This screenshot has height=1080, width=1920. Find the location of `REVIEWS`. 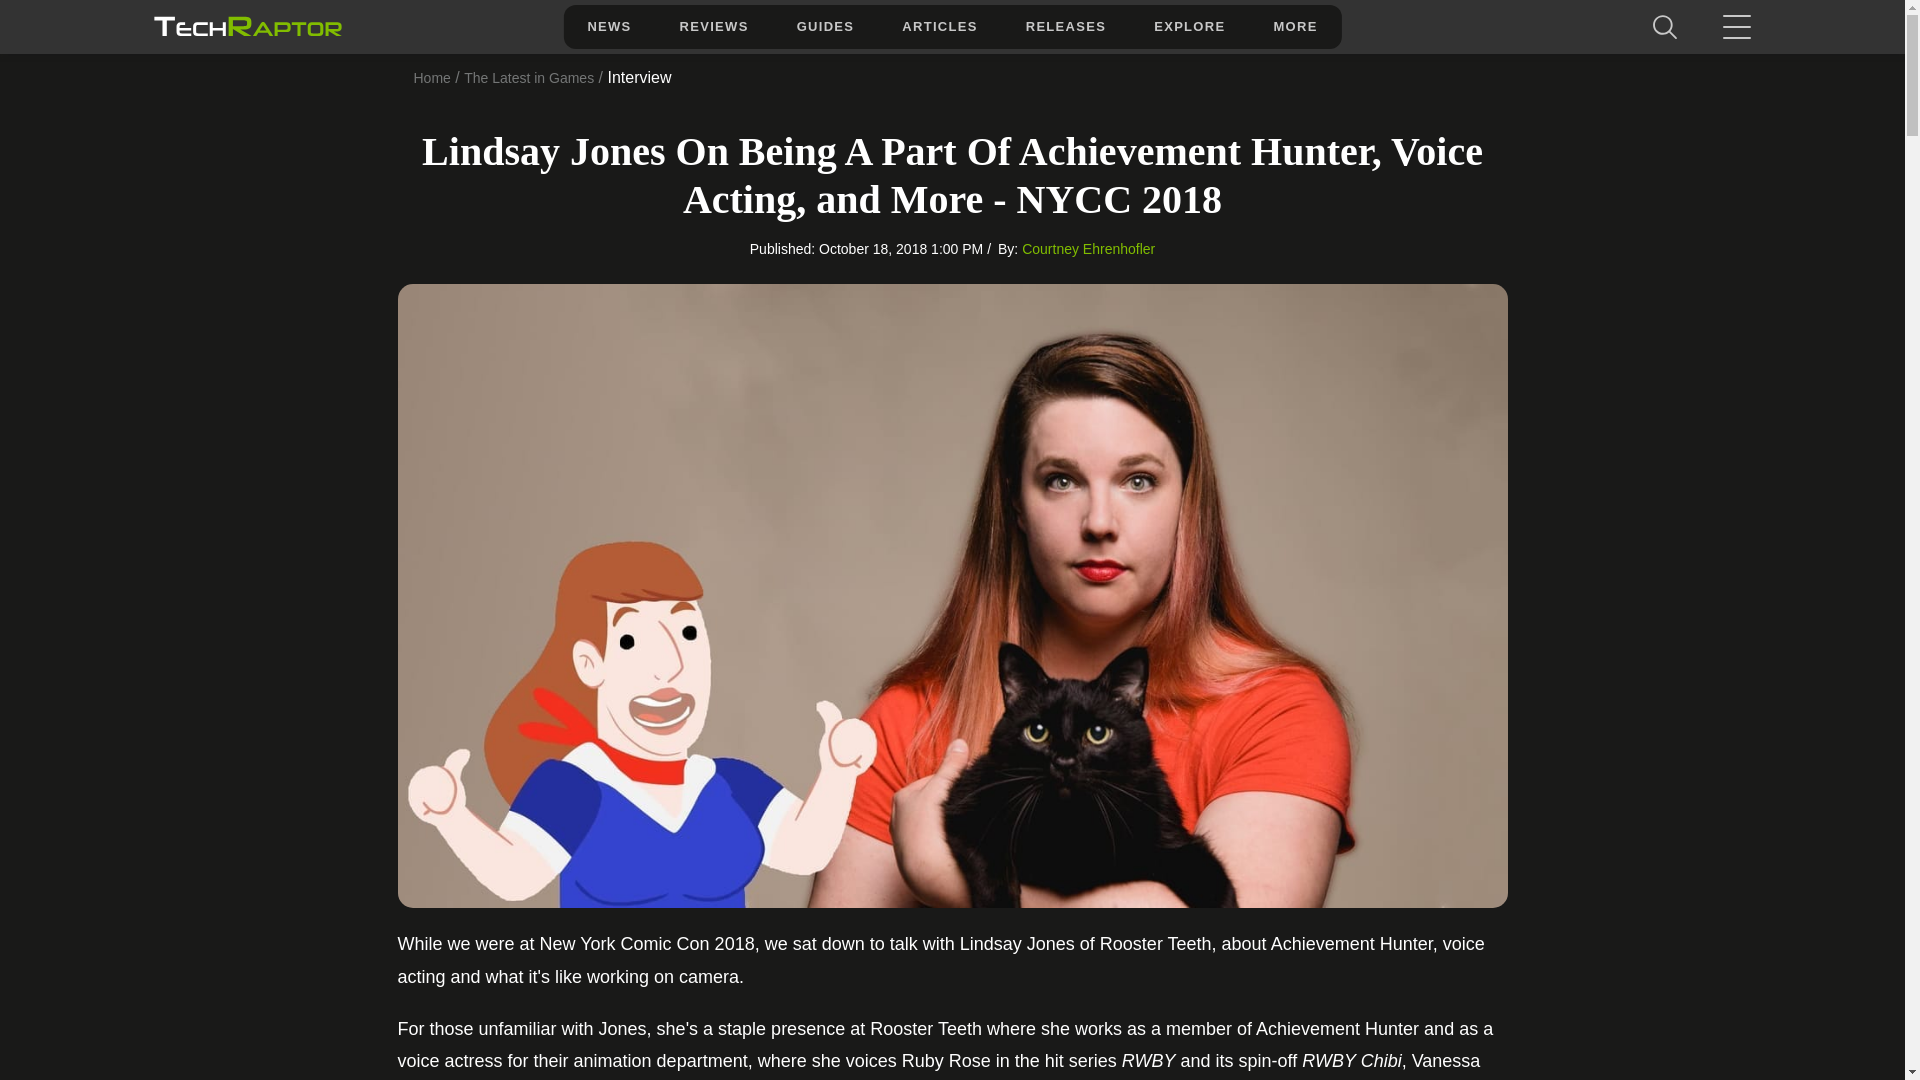

REVIEWS is located at coordinates (714, 26).